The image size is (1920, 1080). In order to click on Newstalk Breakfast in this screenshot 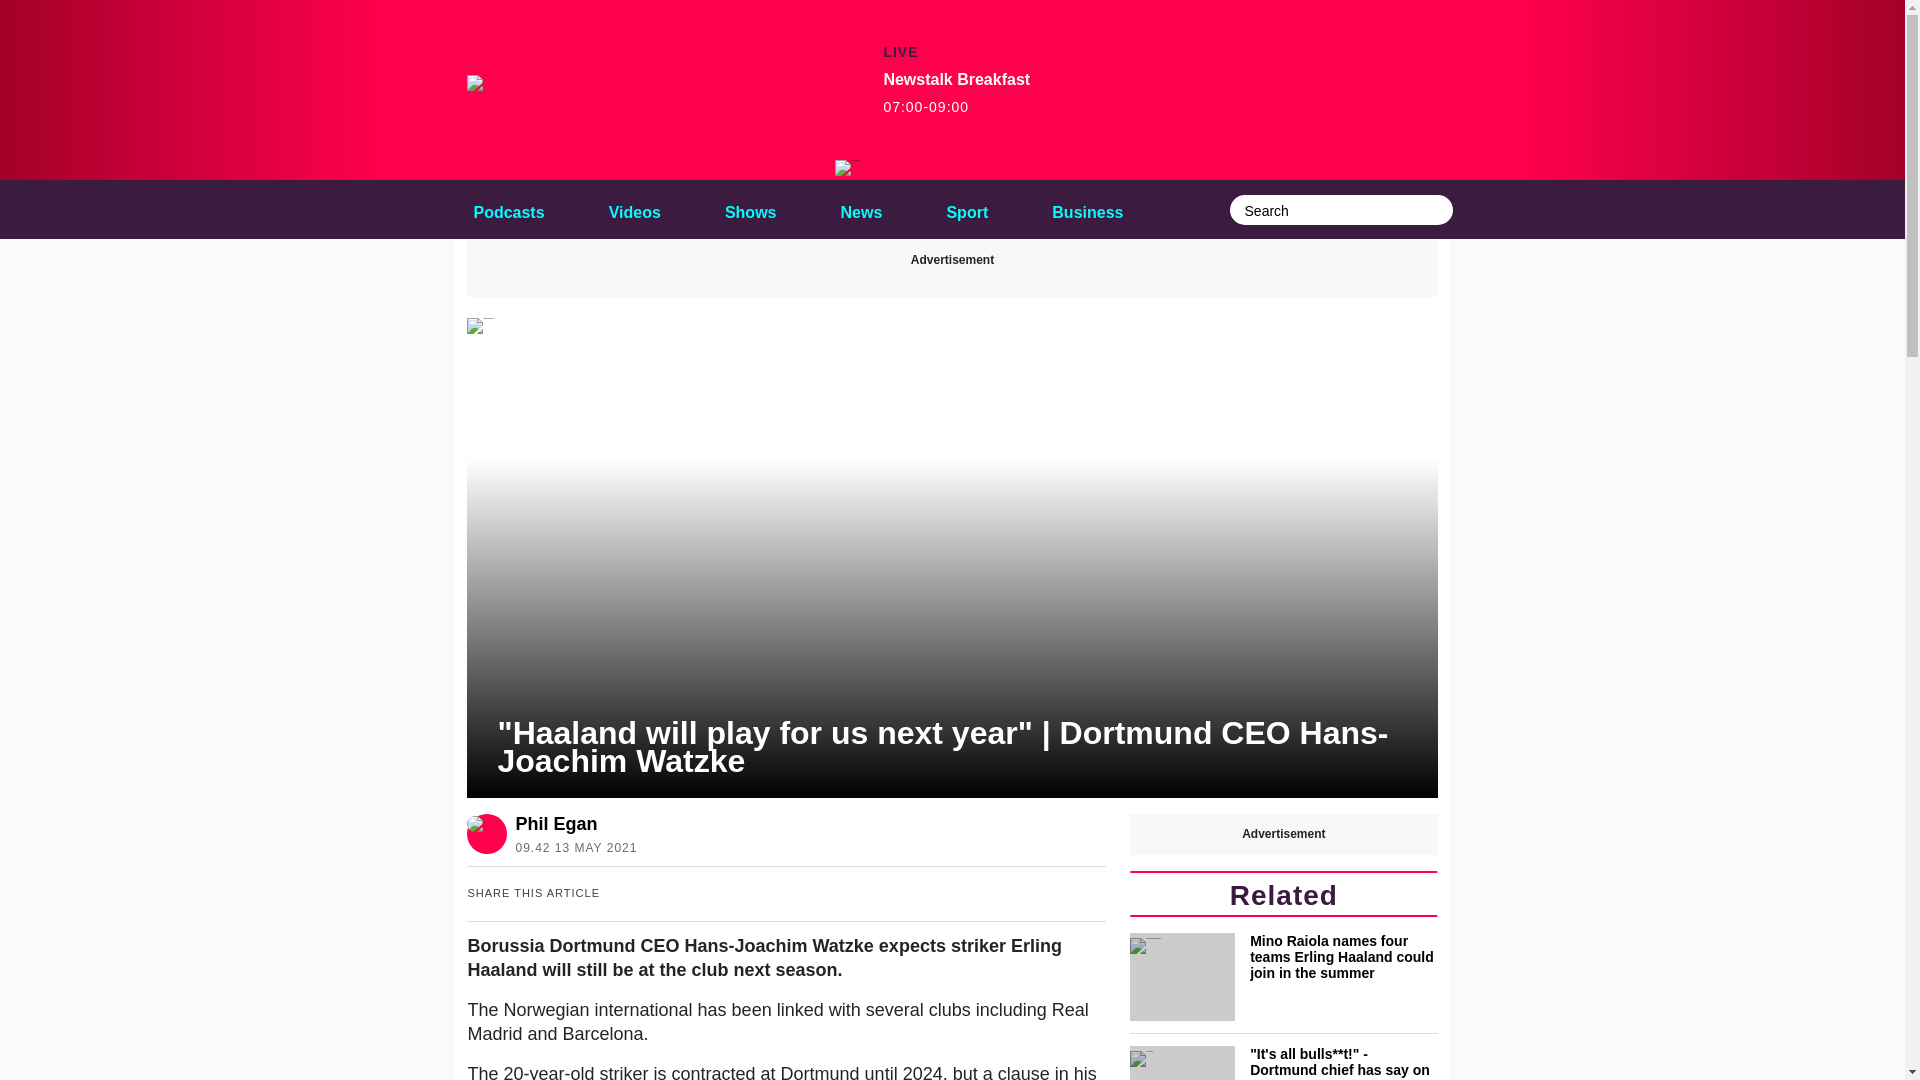, I will do `click(848, 168)`.